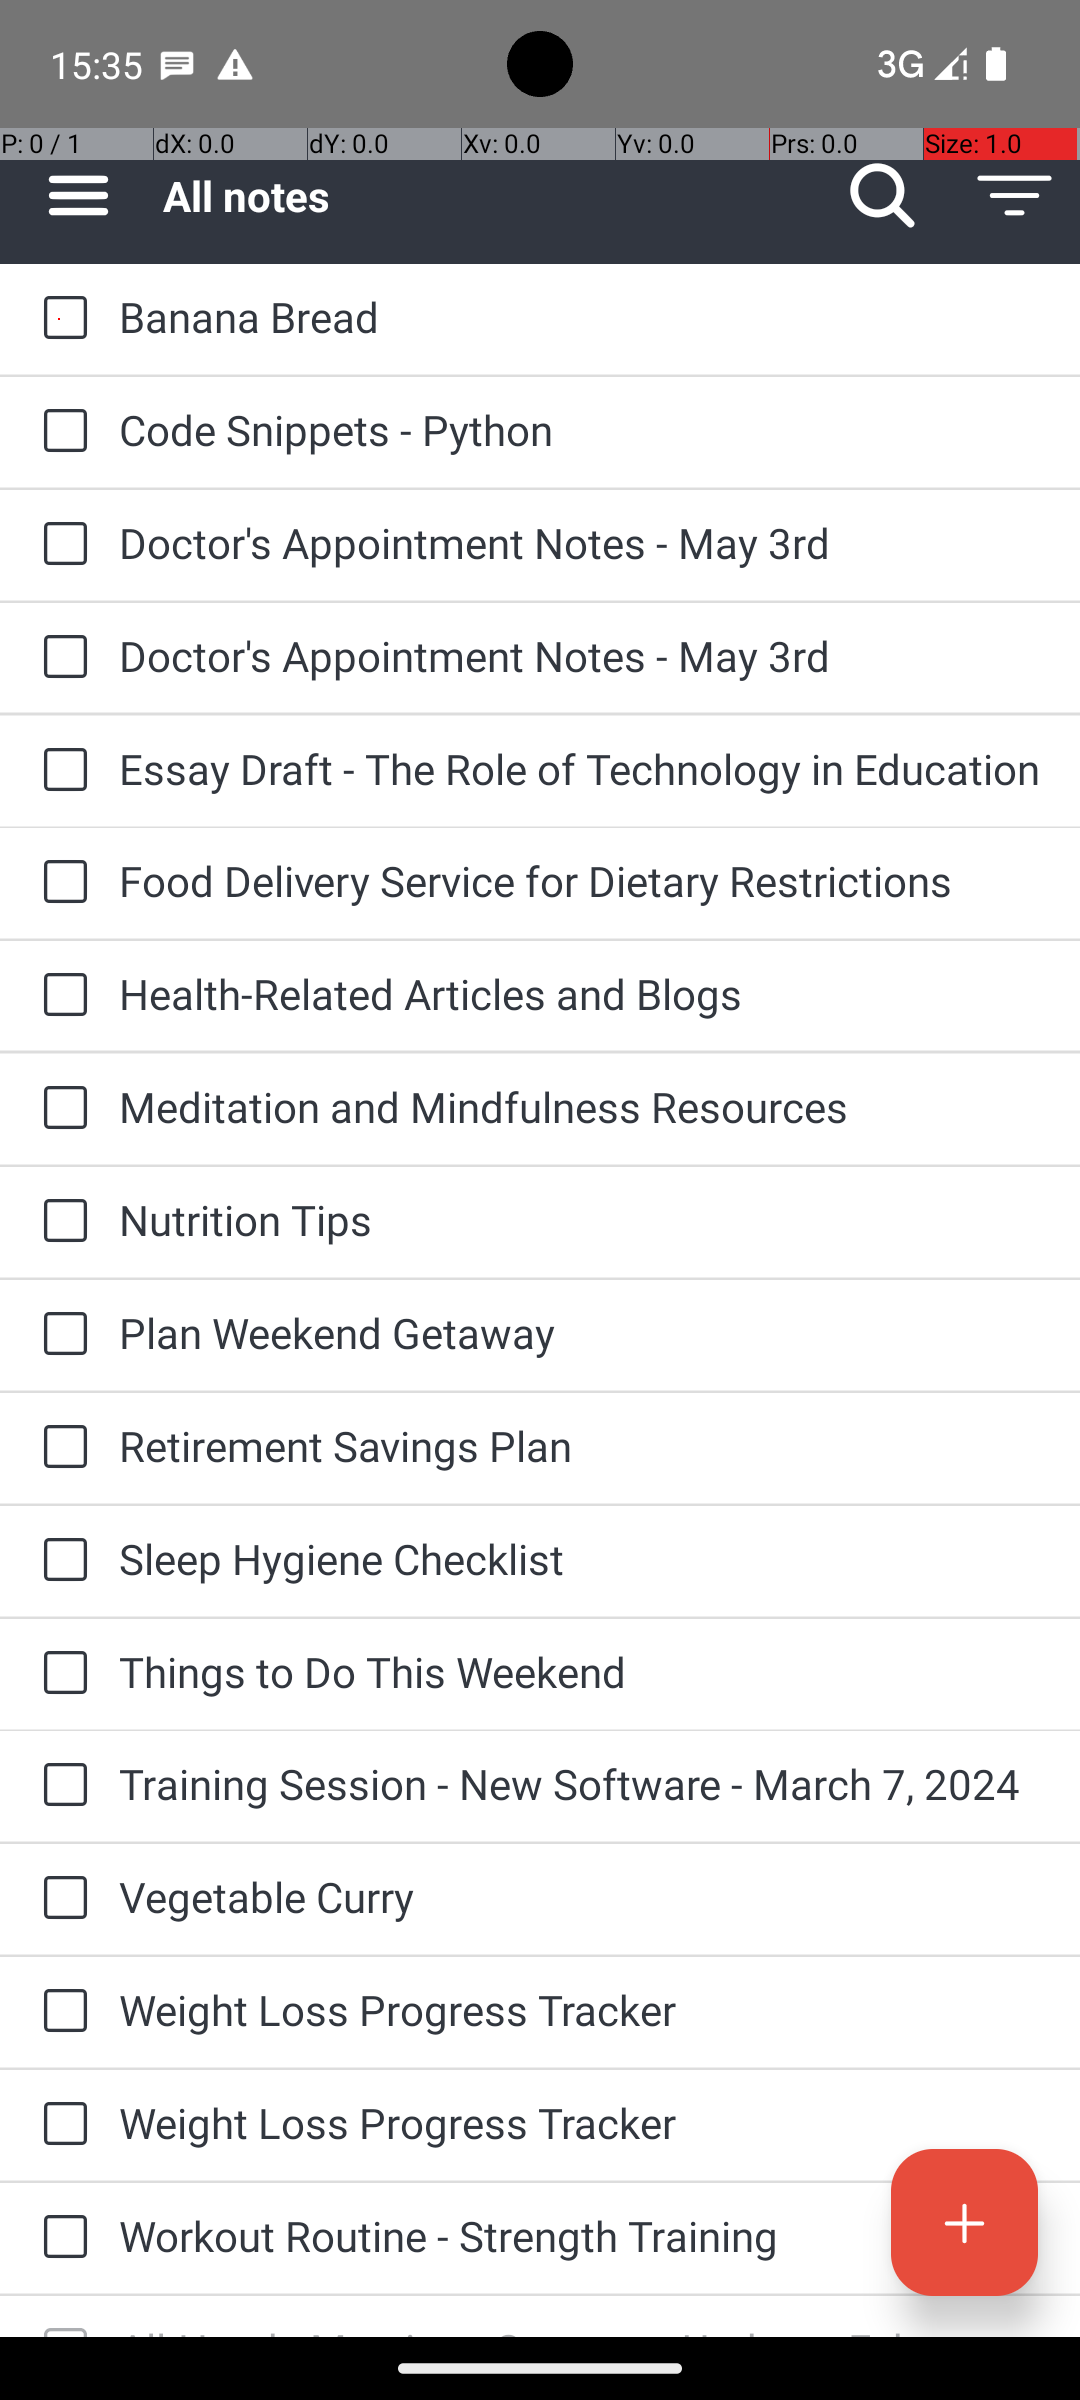  Describe the element at coordinates (60, 1336) in the screenshot. I see `to-do: Plan Weekend Getaway` at that location.